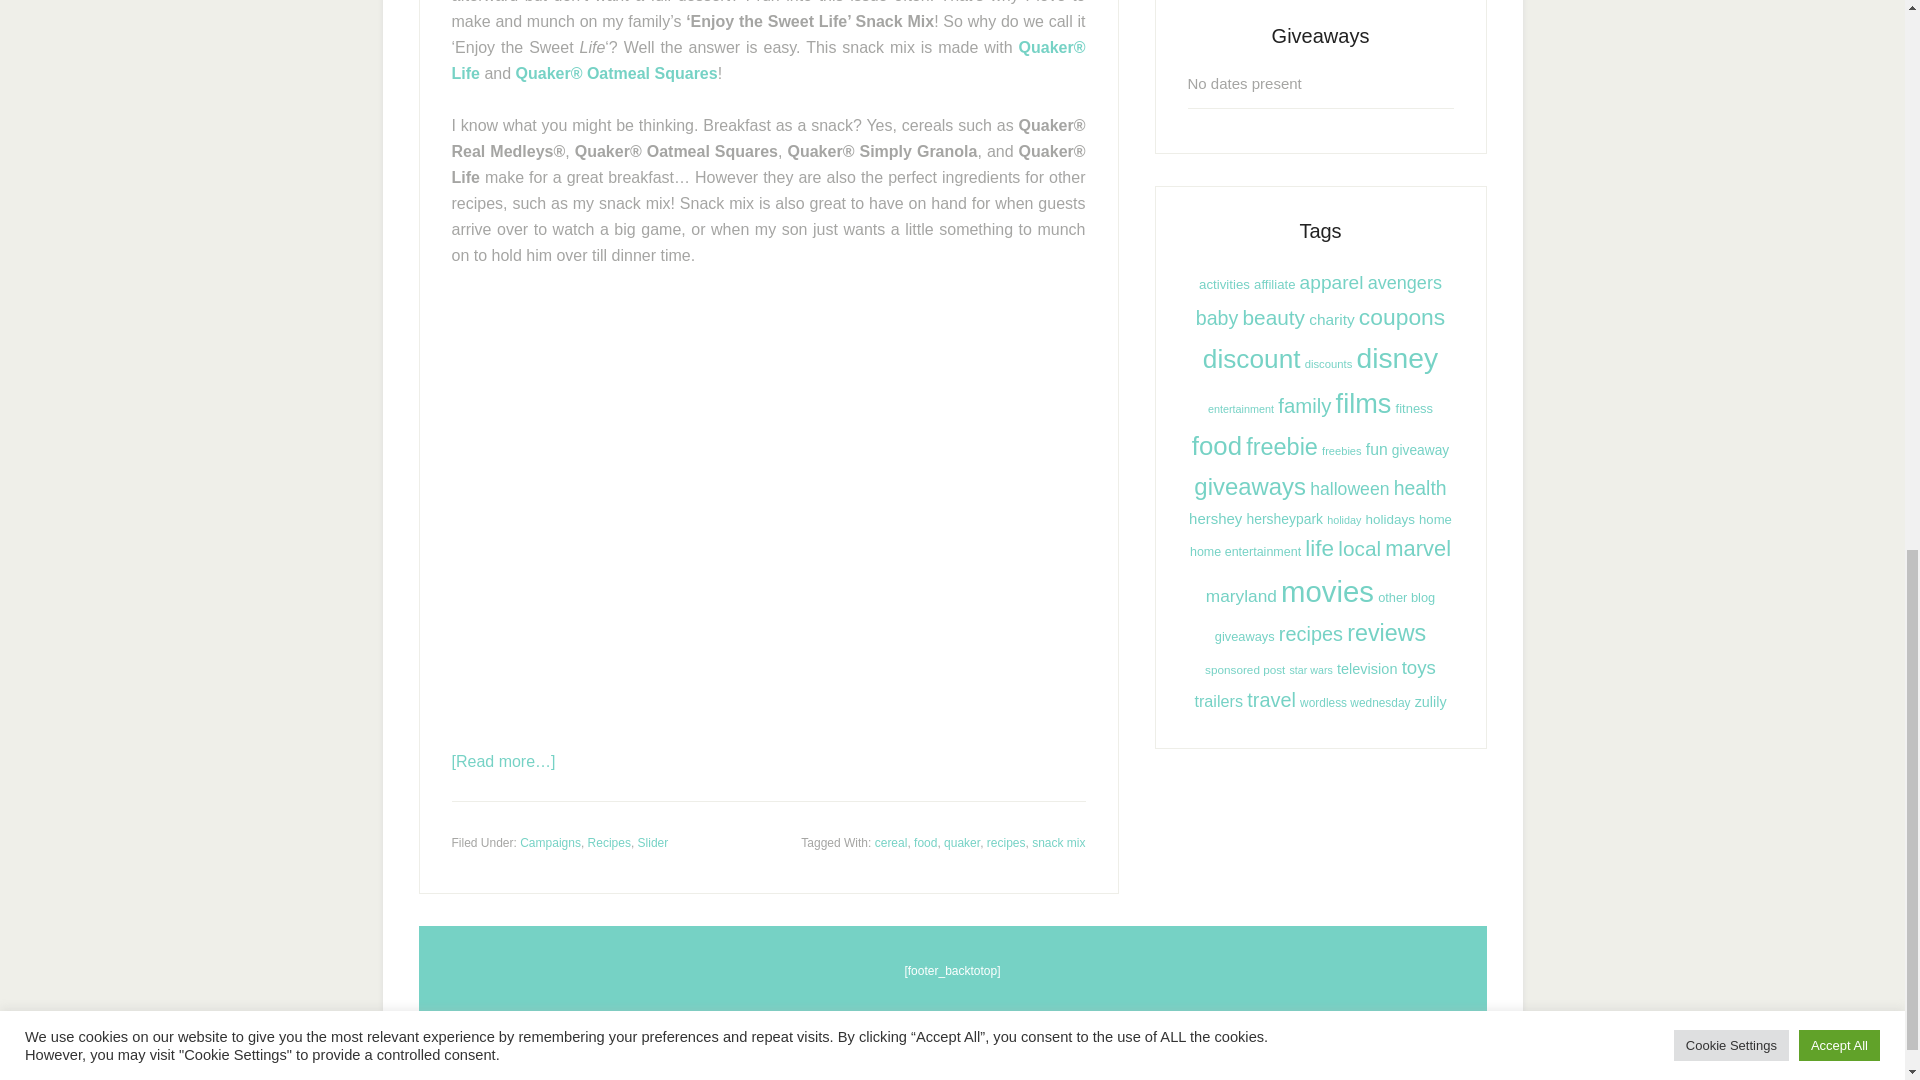 This screenshot has width=1920, height=1080. Describe the element at coordinates (924, 841) in the screenshot. I see `food` at that location.